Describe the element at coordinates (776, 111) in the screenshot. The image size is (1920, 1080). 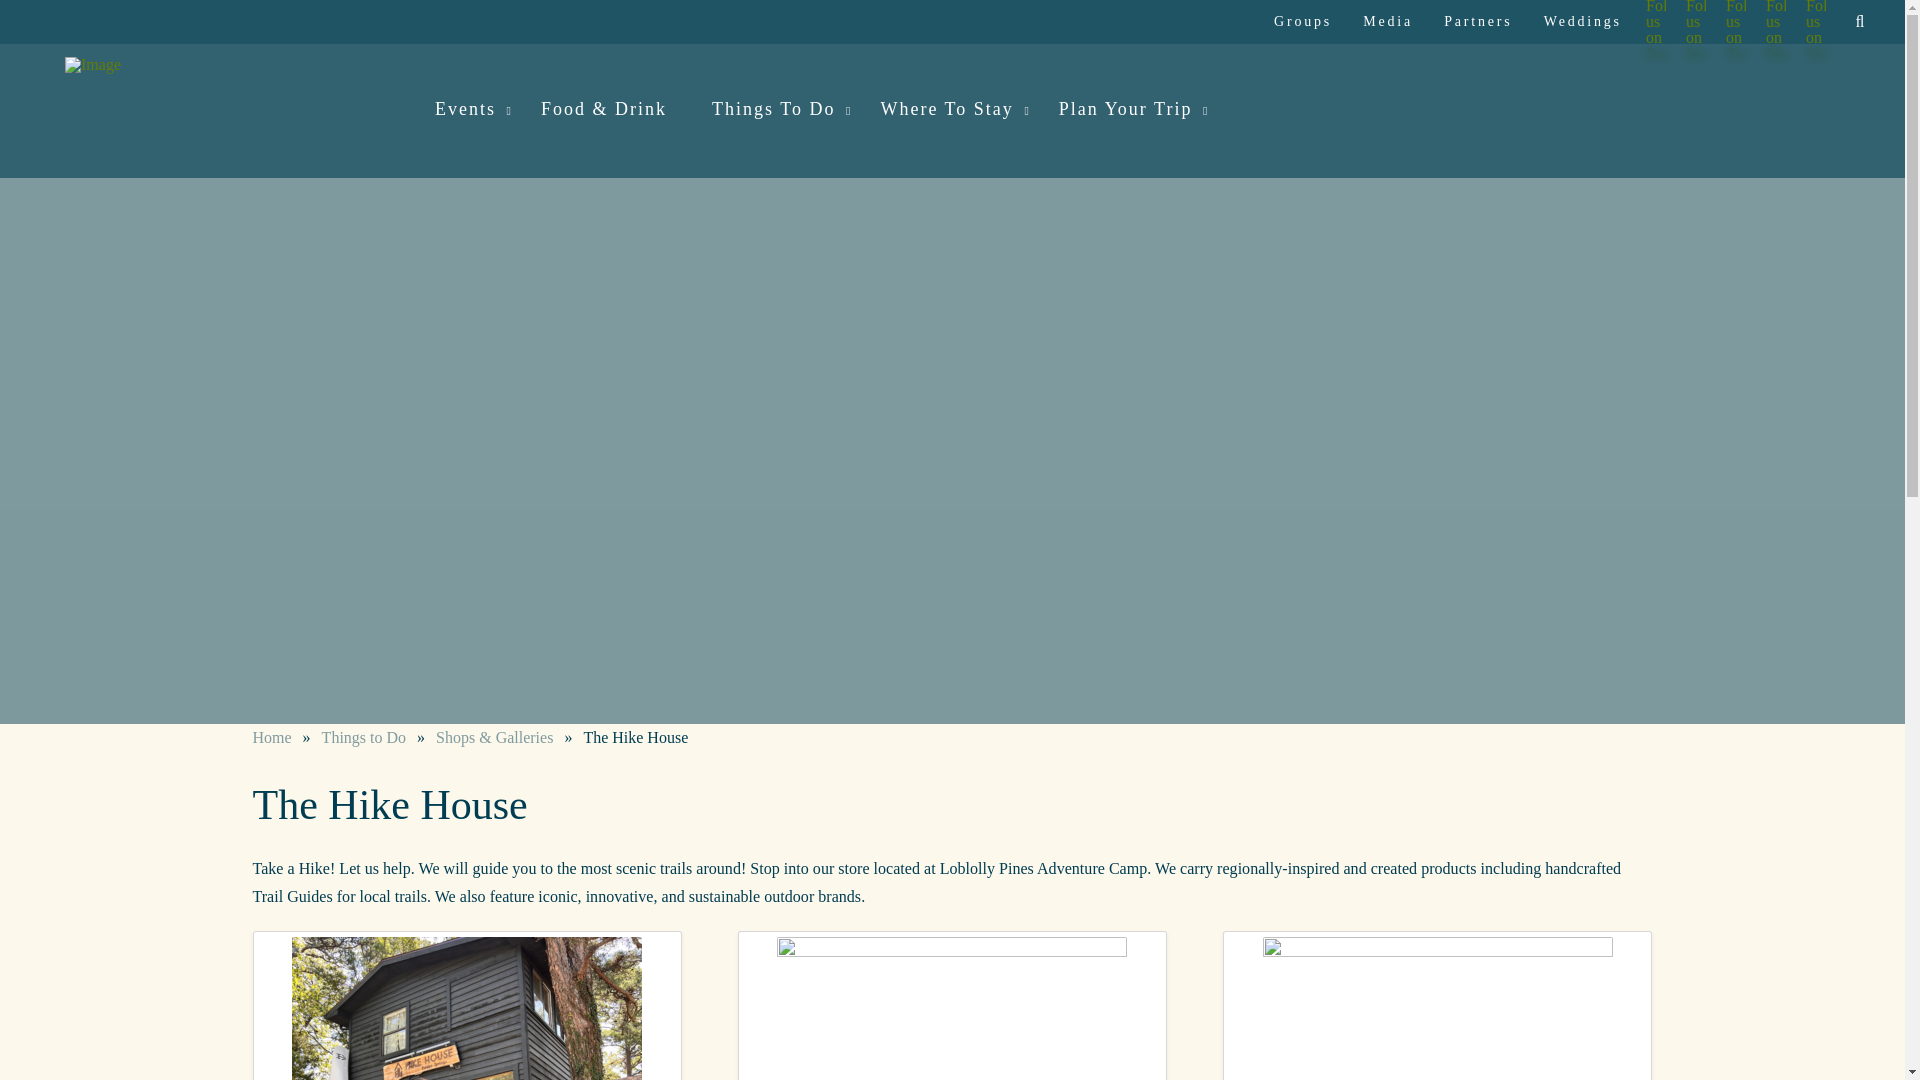
I see `Things To Do` at that location.